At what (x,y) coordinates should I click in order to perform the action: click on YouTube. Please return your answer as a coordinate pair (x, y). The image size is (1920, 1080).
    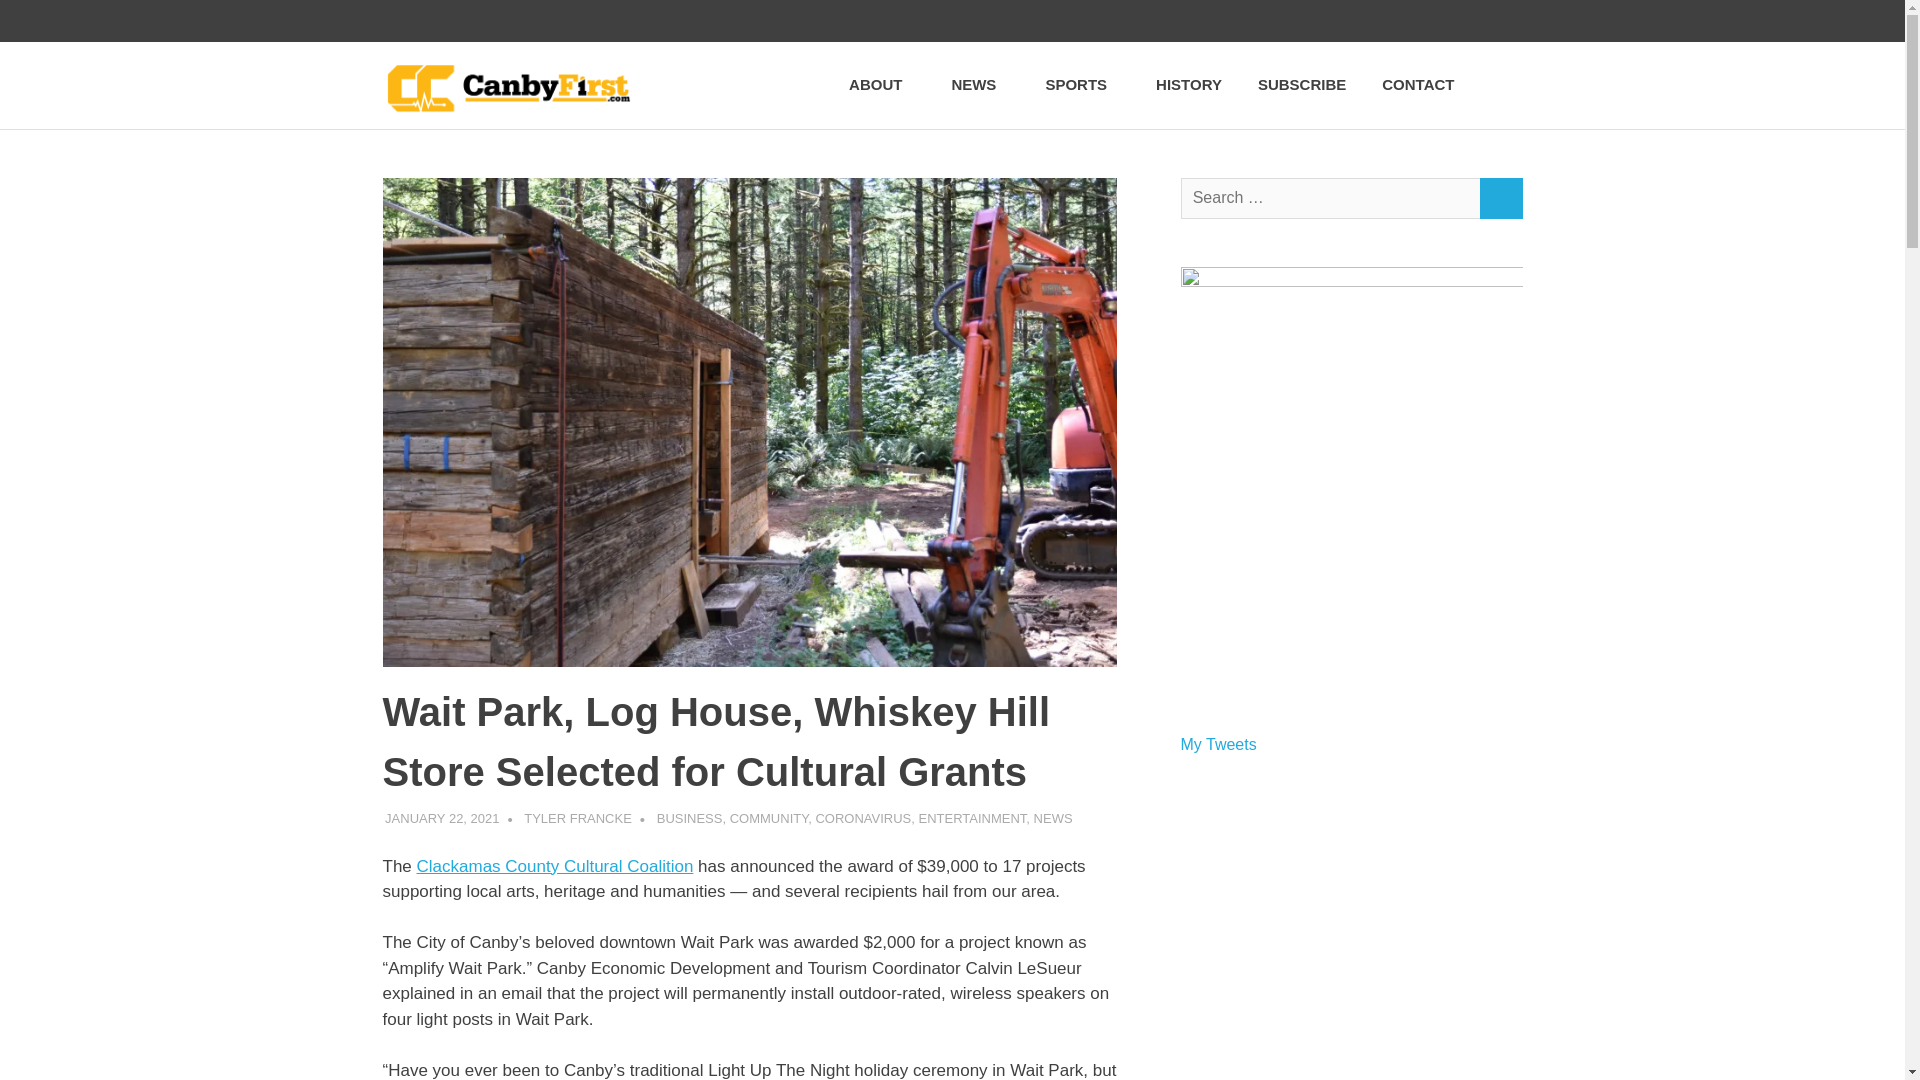
    Looking at the image, I should click on (1459, 21).